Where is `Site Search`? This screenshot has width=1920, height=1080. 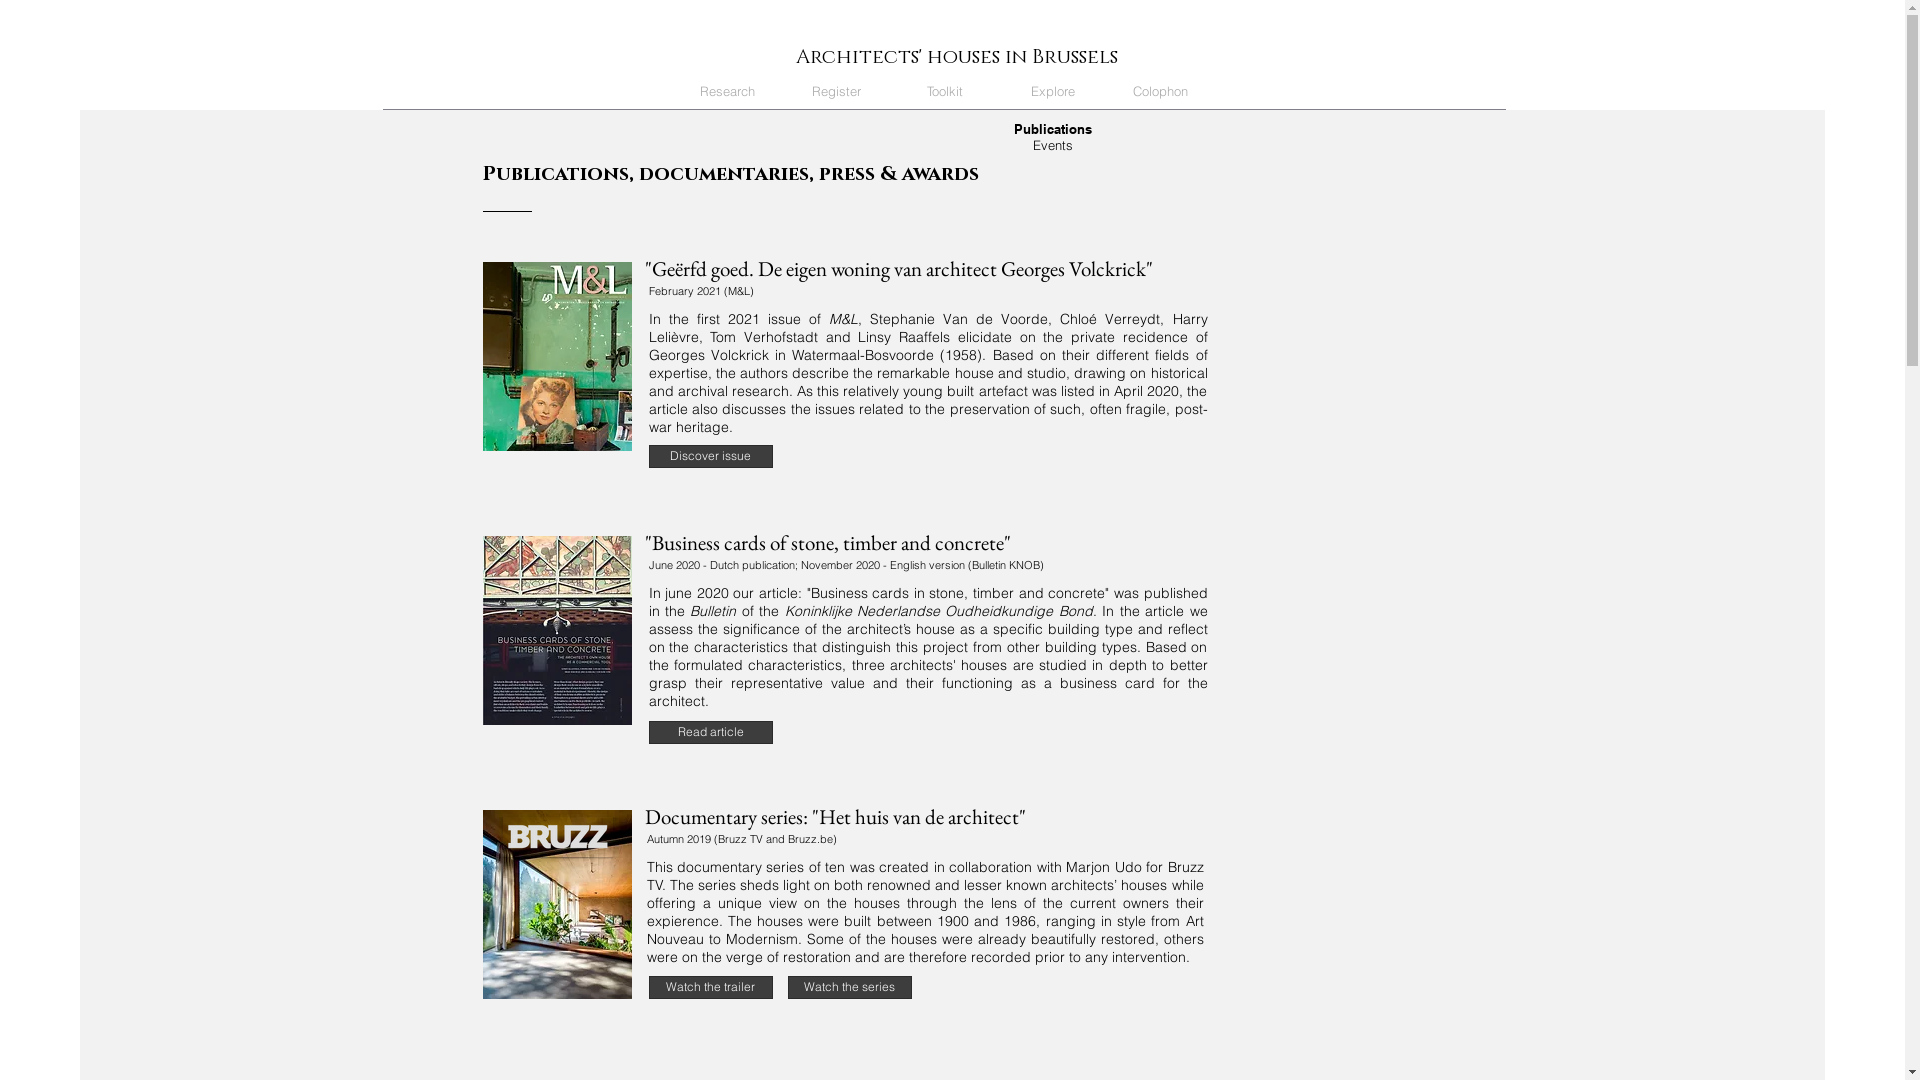 Site Search is located at coordinates (1376, 93).